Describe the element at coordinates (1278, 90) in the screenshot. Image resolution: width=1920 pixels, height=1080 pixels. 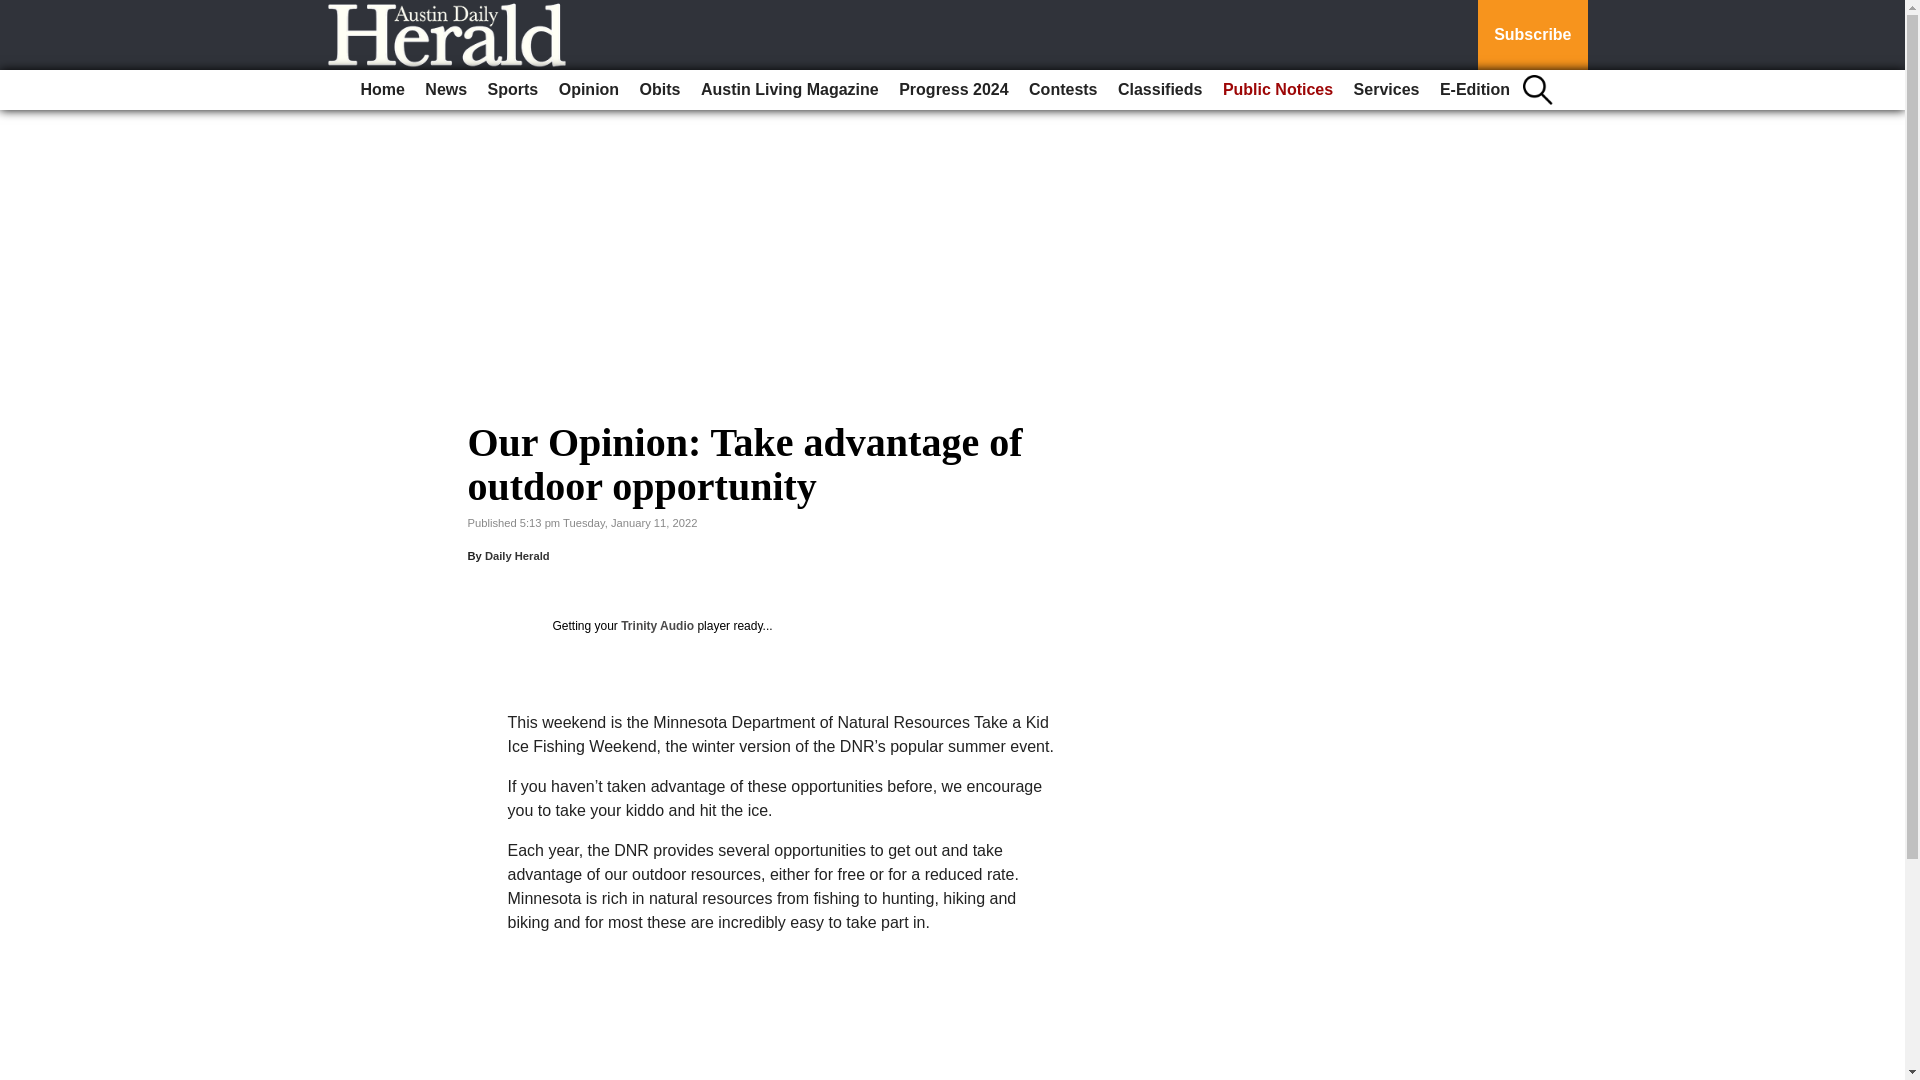
I see `Public Notices` at that location.